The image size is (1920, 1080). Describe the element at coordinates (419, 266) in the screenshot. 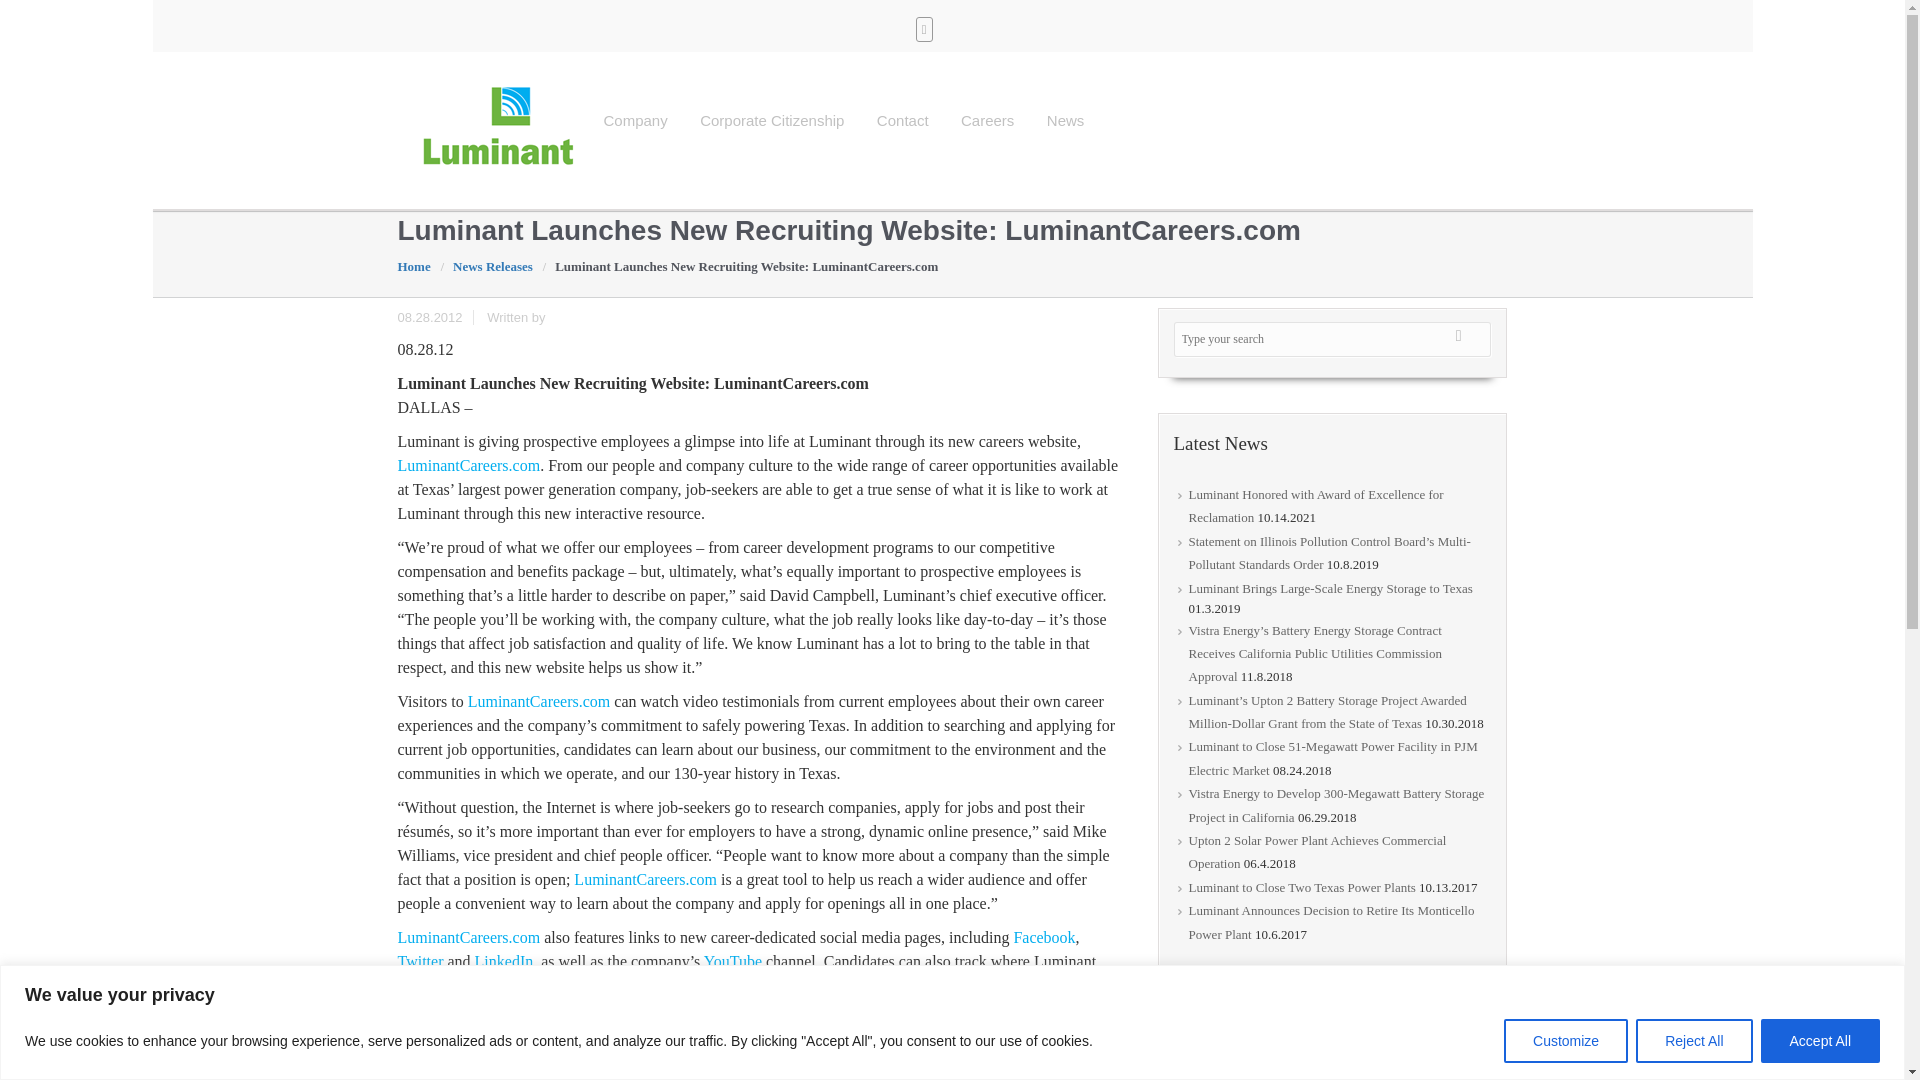

I see `Home` at that location.